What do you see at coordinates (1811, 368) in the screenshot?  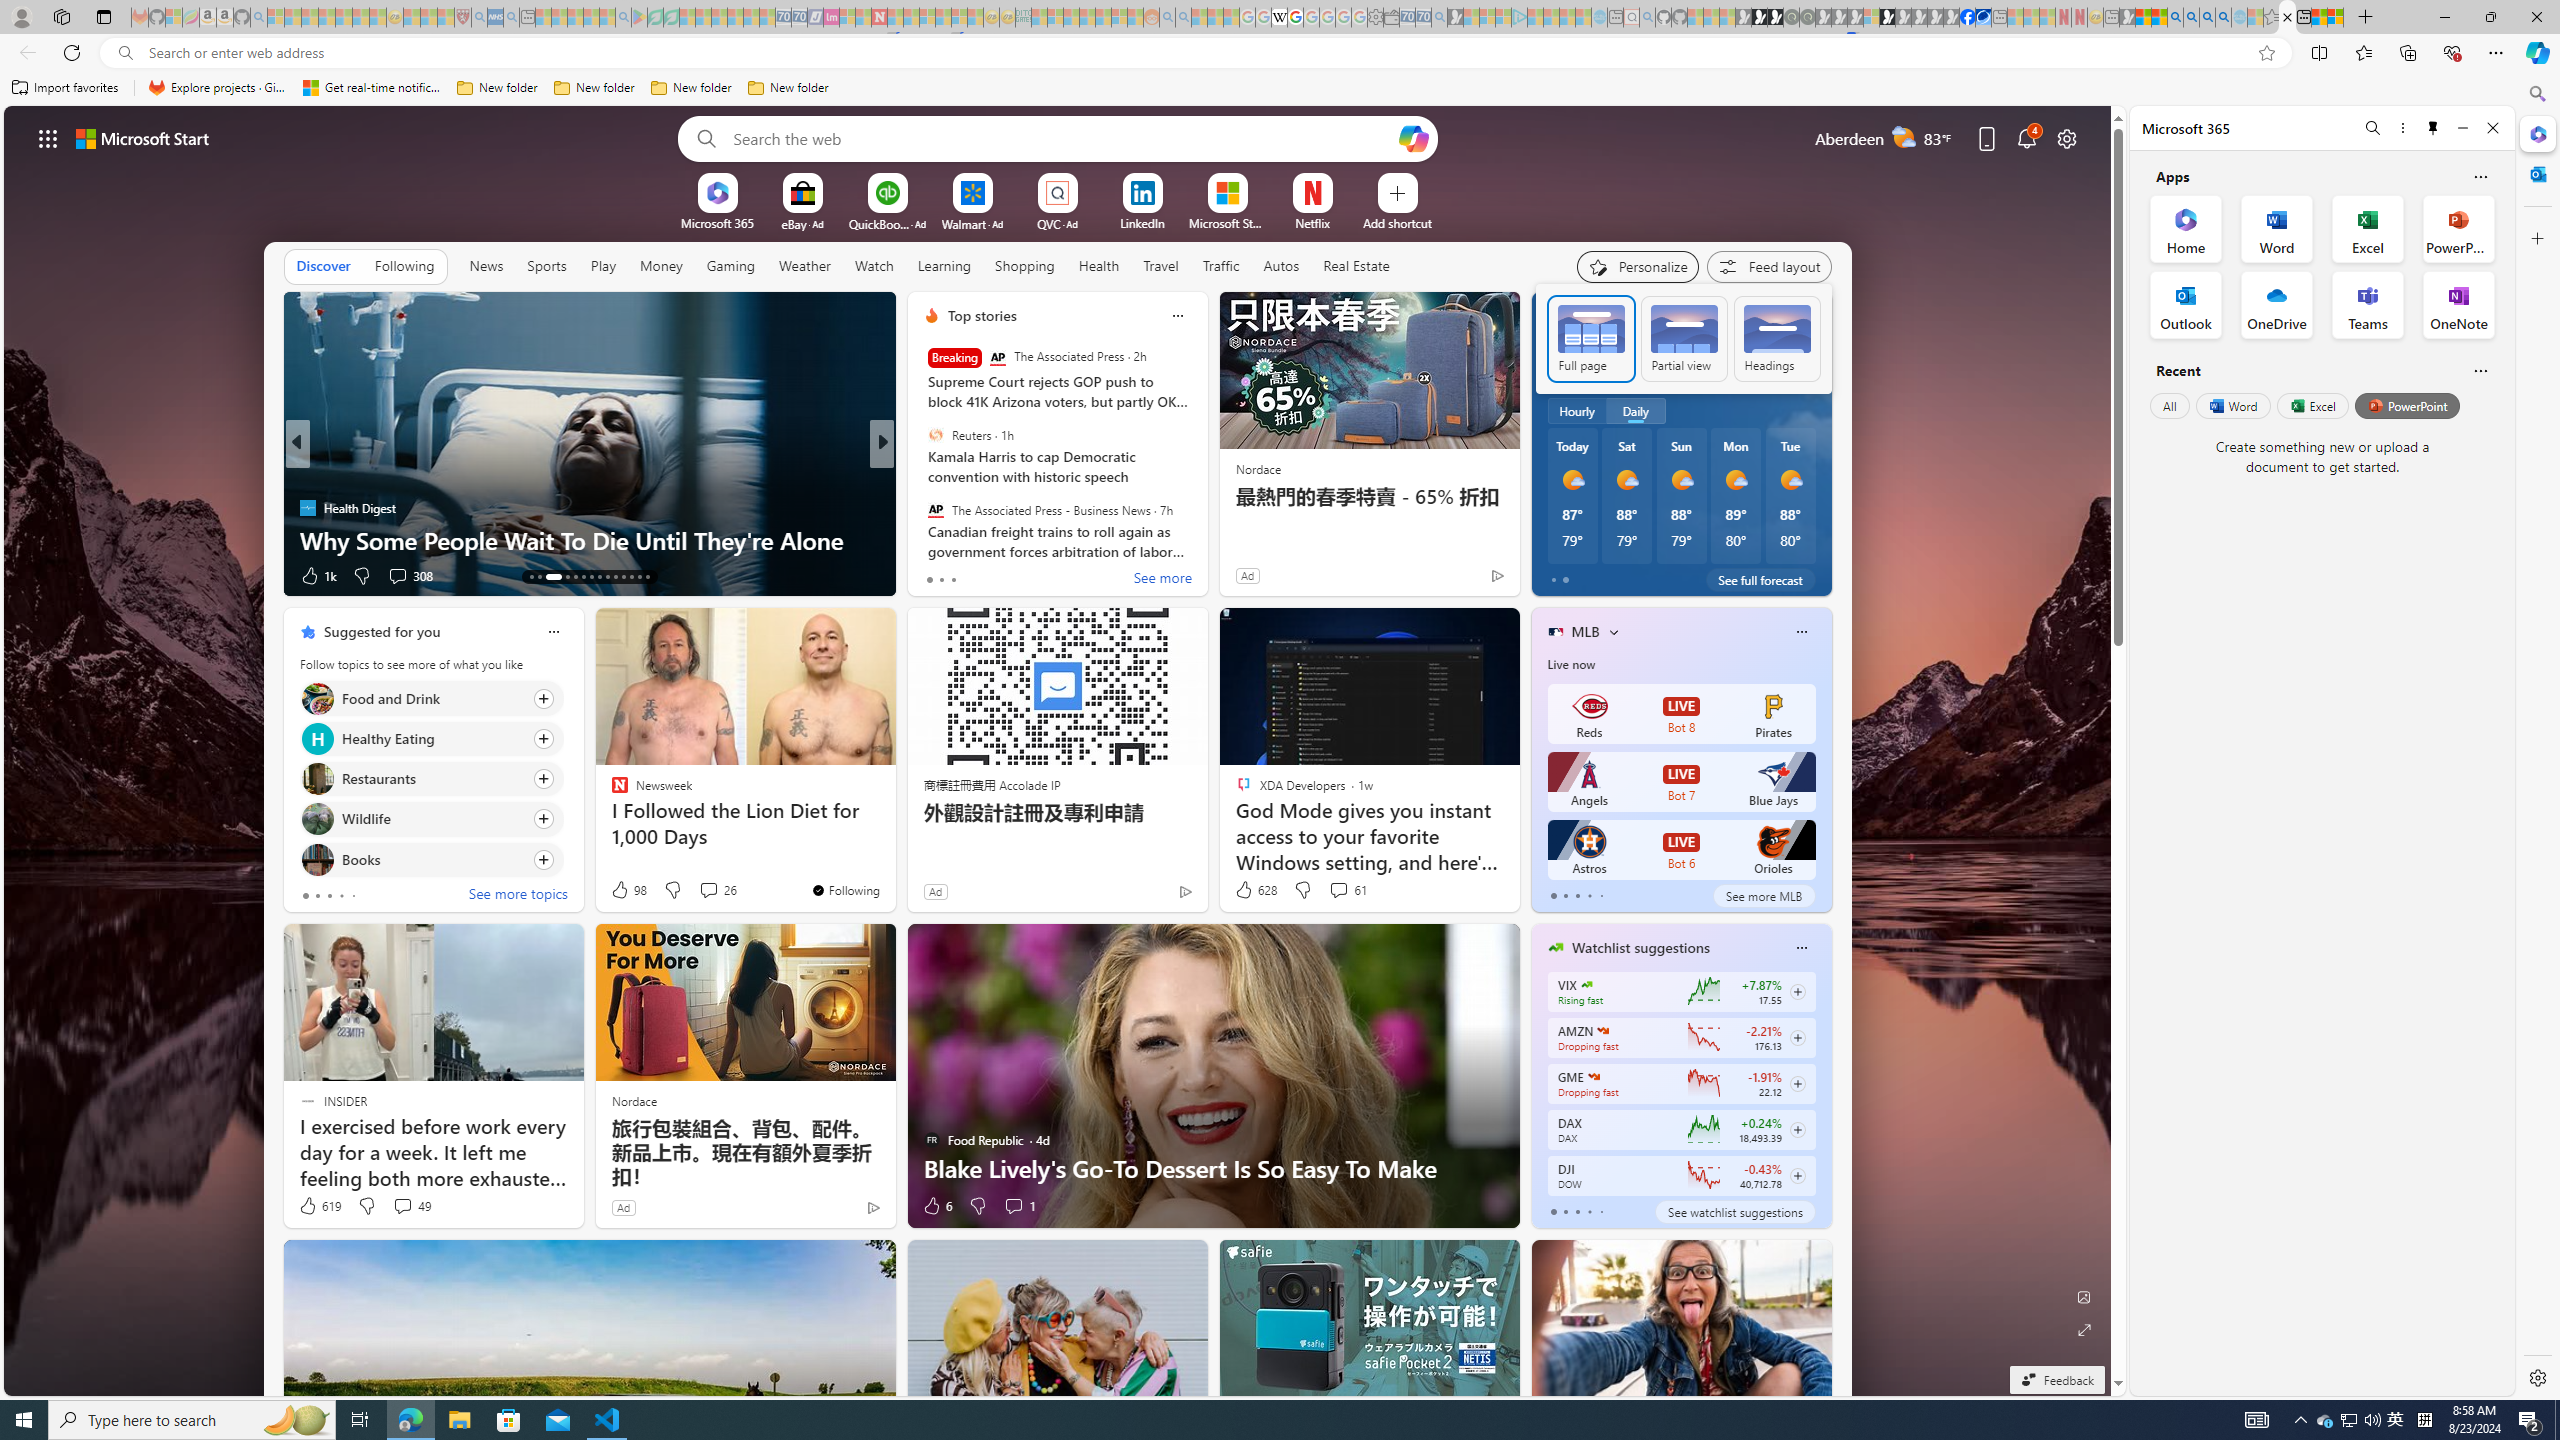 I see `Class: weather-arrow-glyph` at bounding box center [1811, 368].